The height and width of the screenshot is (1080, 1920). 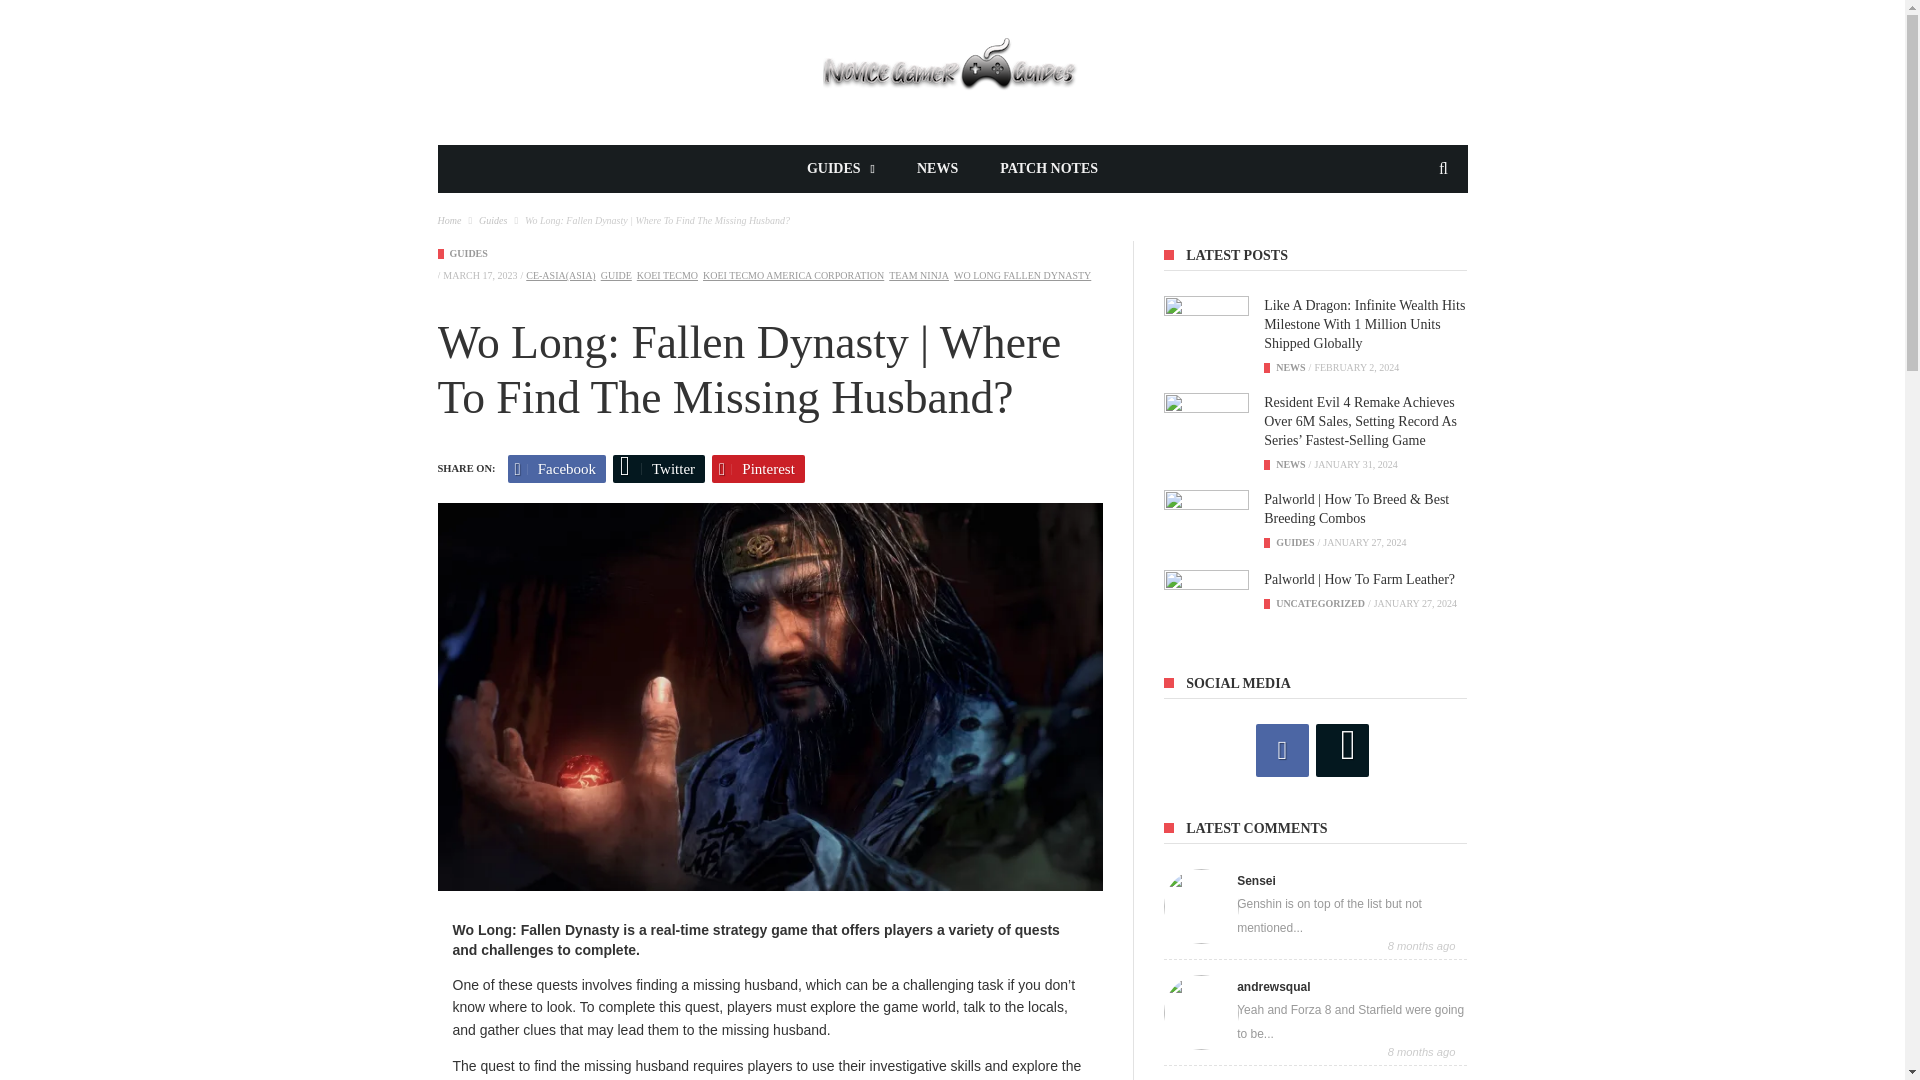 I want to click on NEWS, so click(x=938, y=168).